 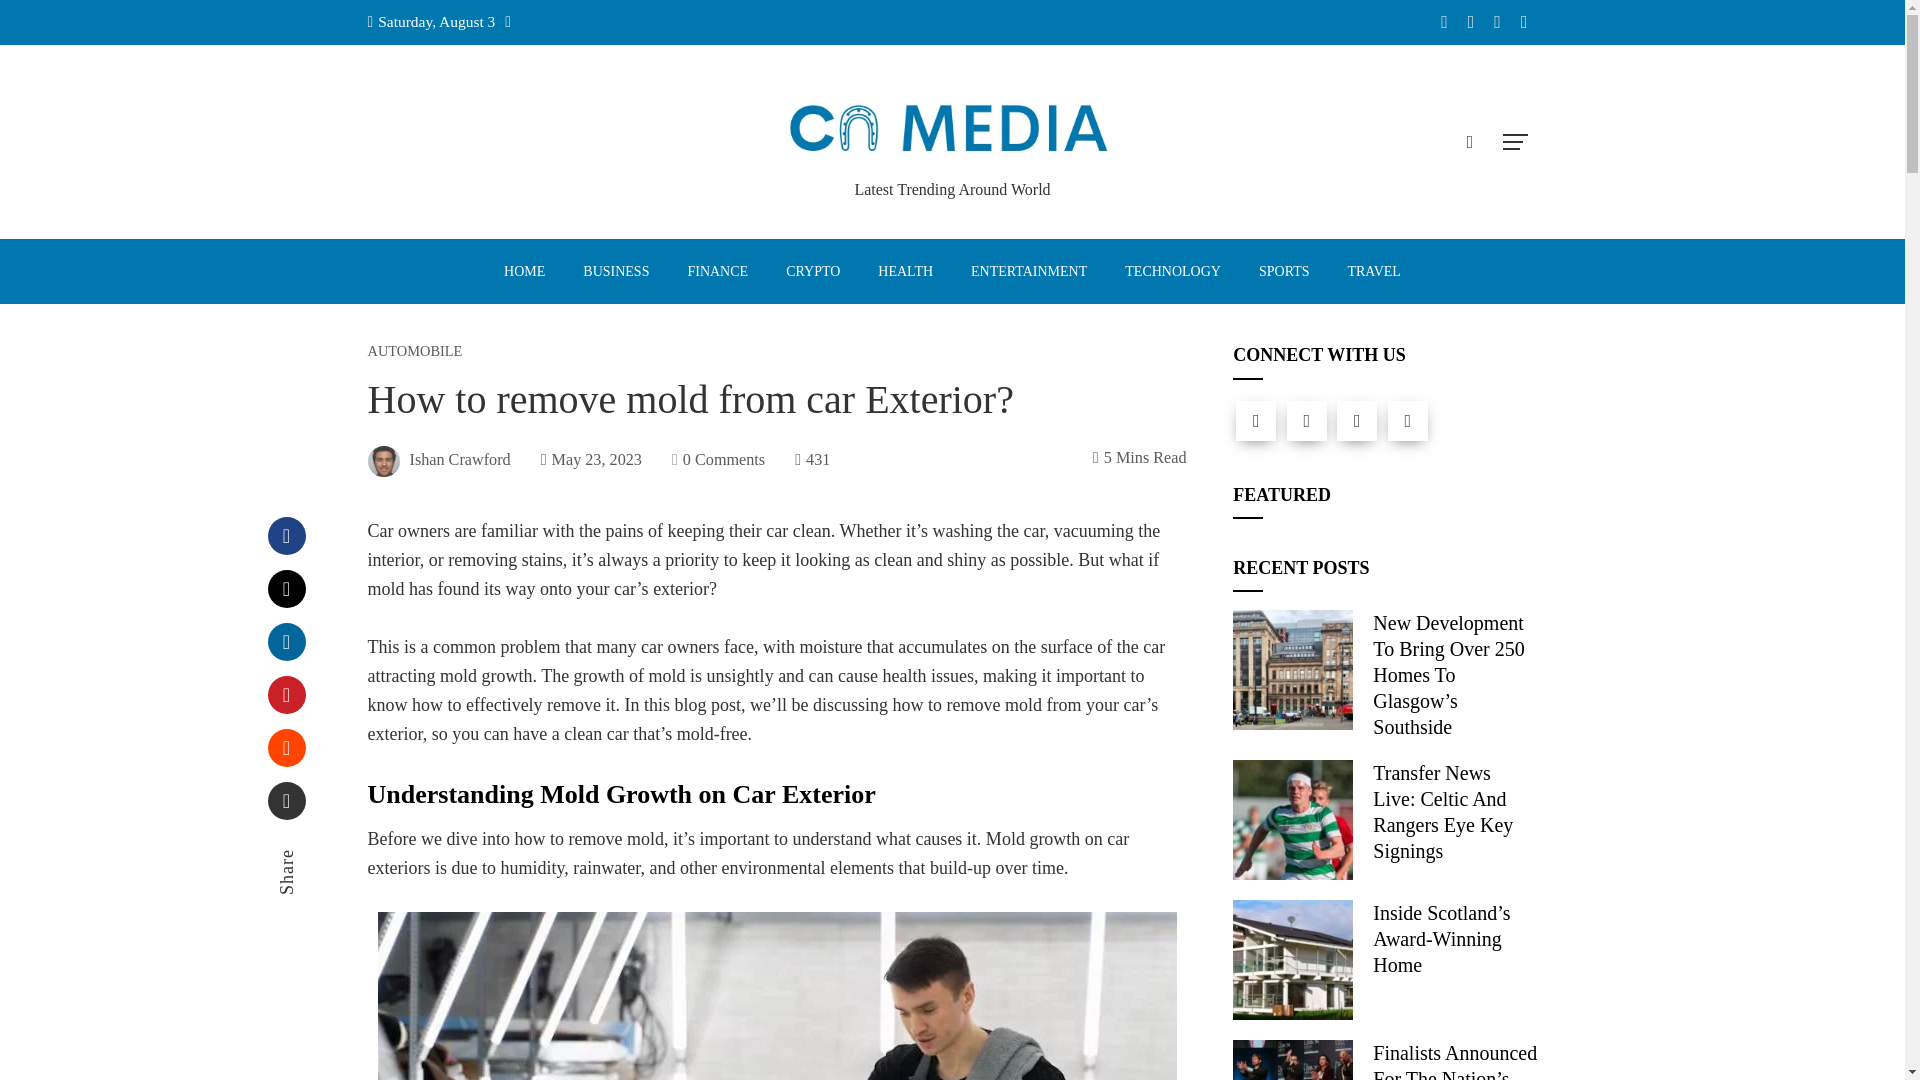 What do you see at coordinates (286, 589) in the screenshot?
I see `Twitter` at bounding box center [286, 589].